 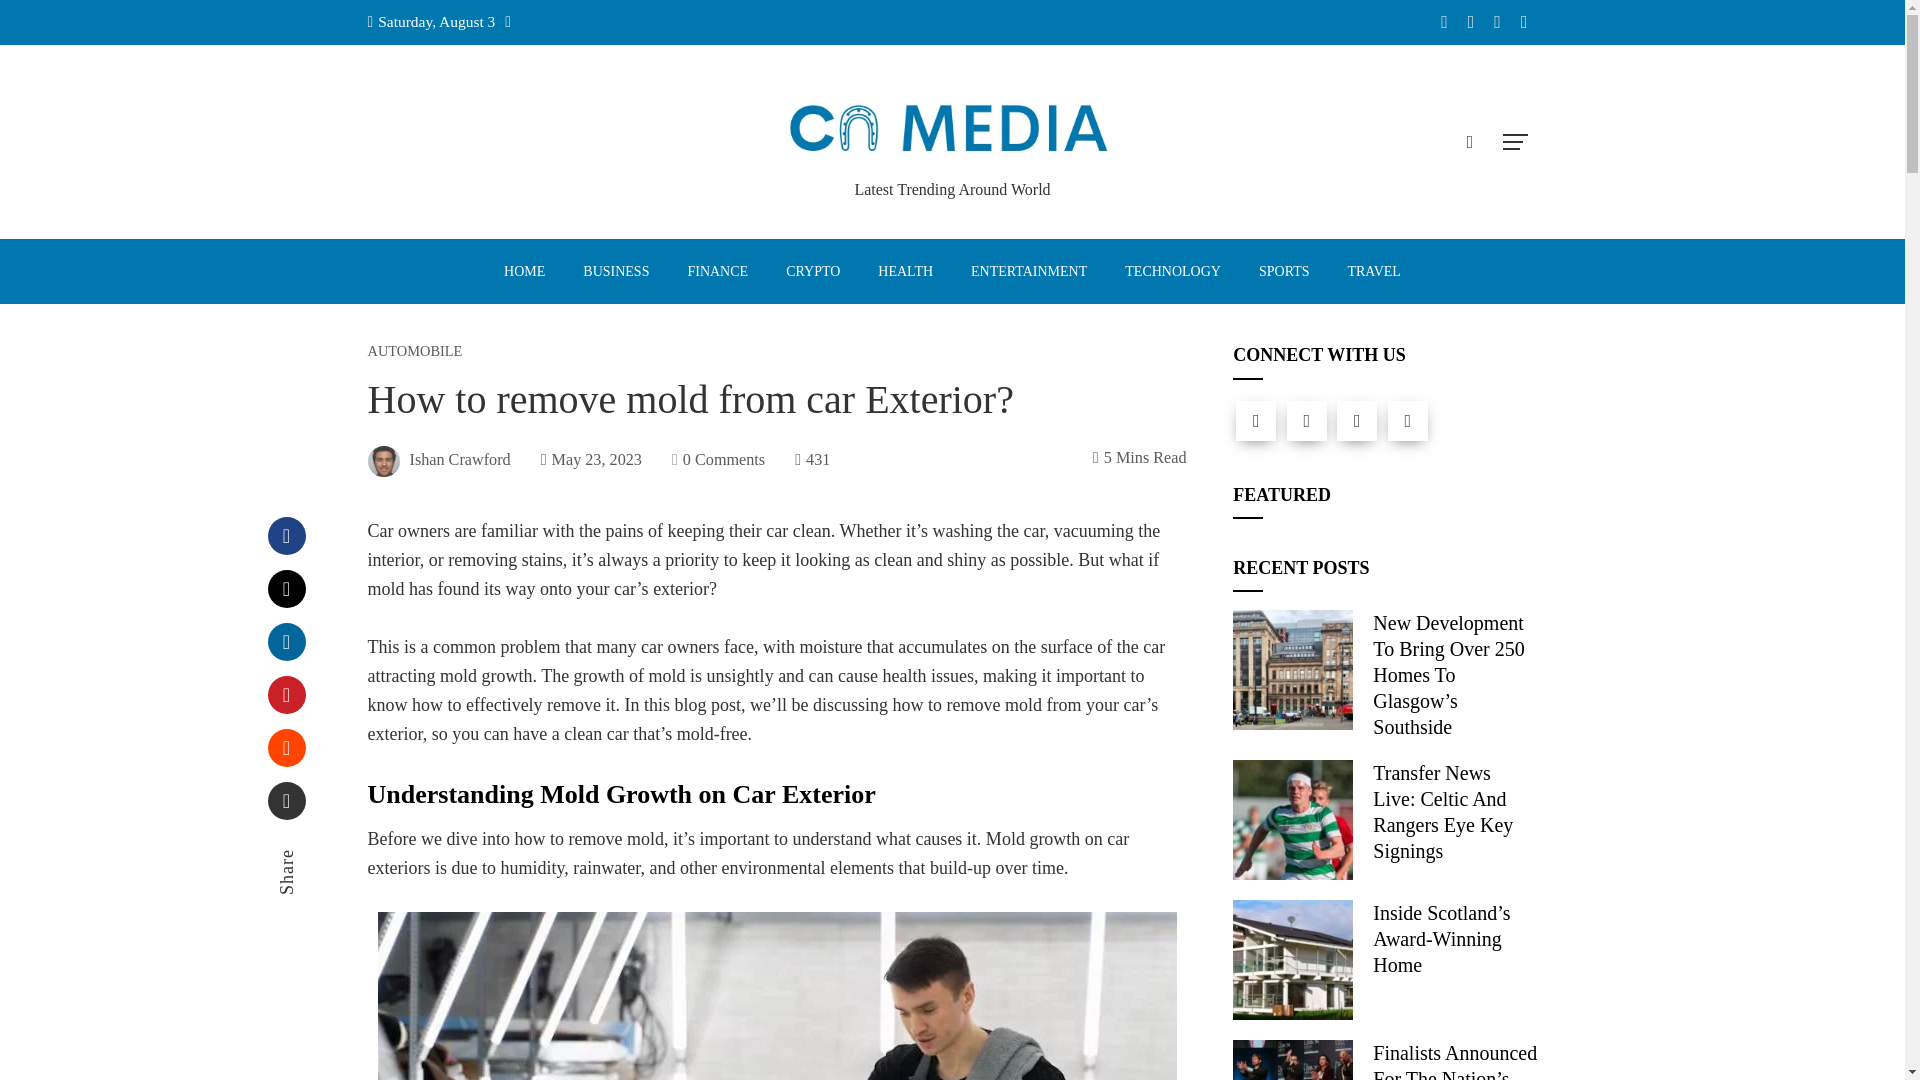 What do you see at coordinates (286, 589) in the screenshot?
I see `Twitter` at bounding box center [286, 589].